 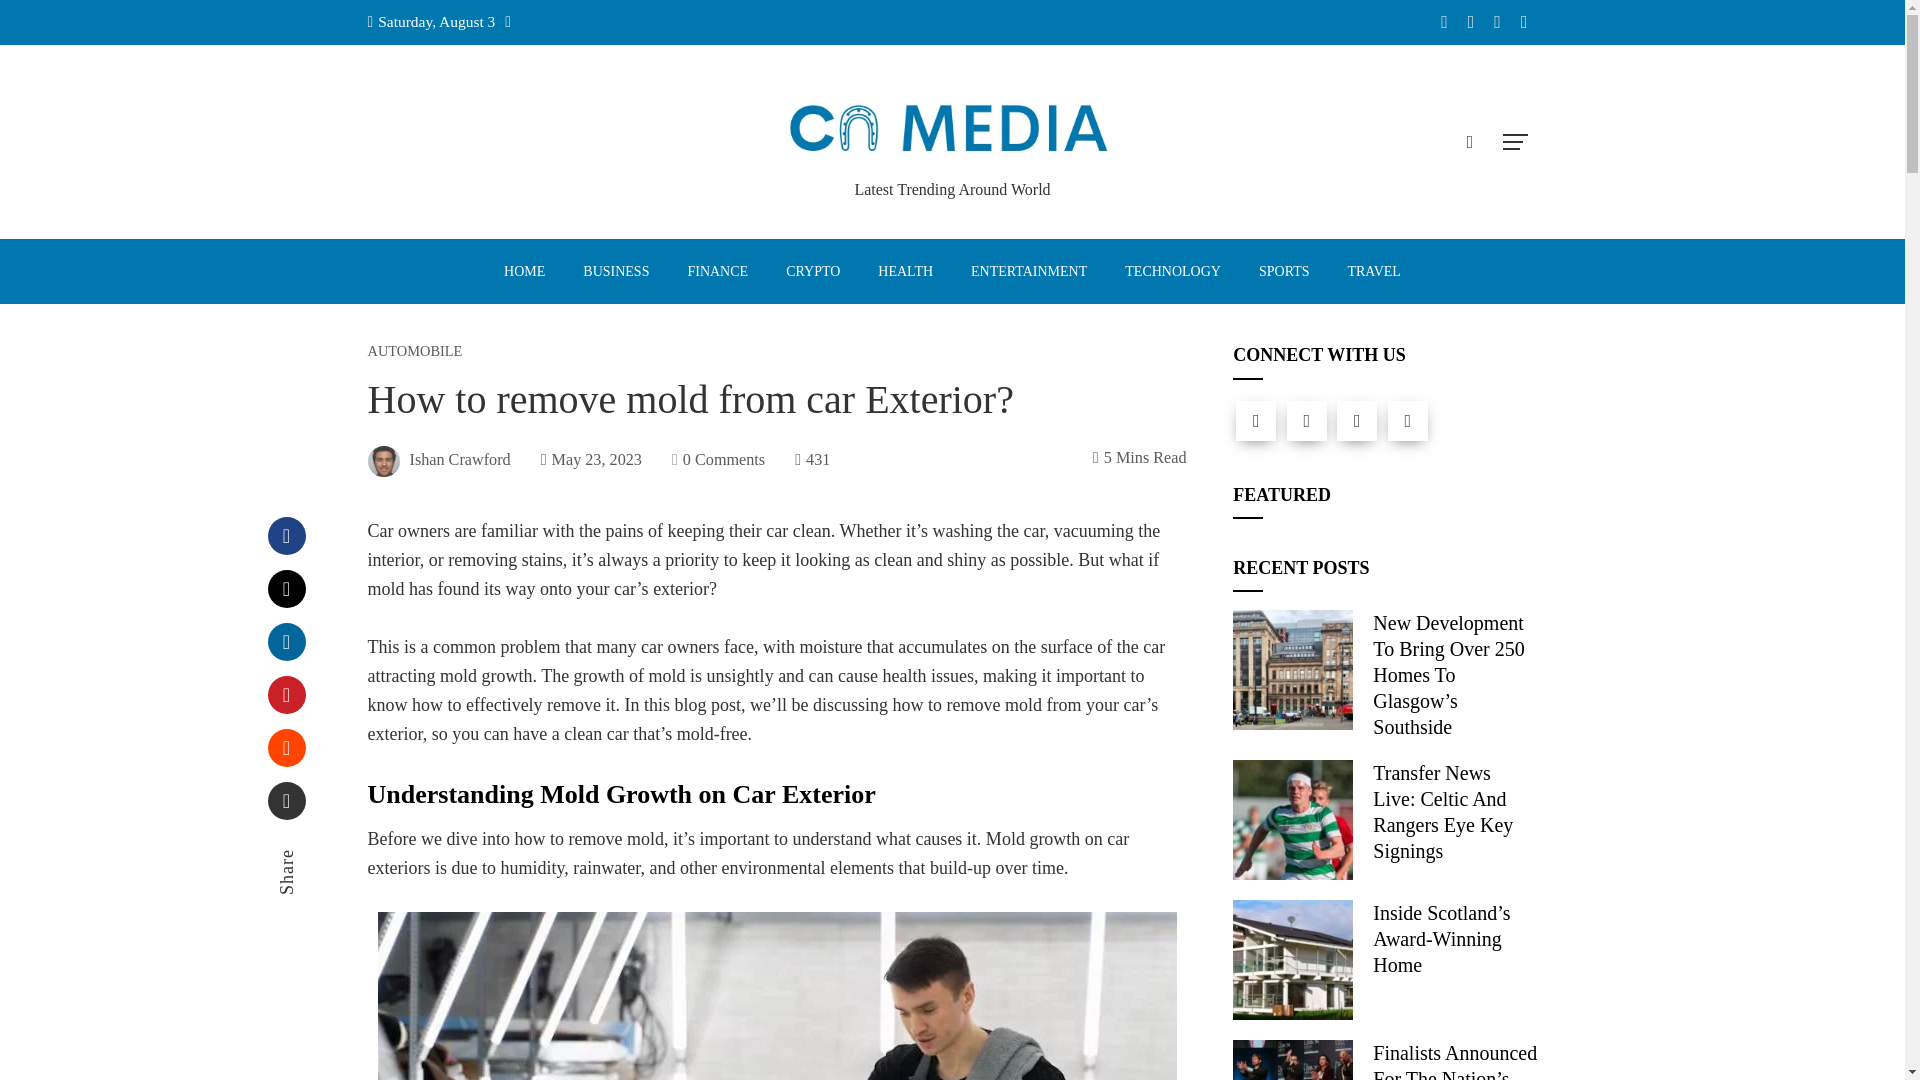 What do you see at coordinates (286, 589) in the screenshot?
I see `Twitter` at bounding box center [286, 589].